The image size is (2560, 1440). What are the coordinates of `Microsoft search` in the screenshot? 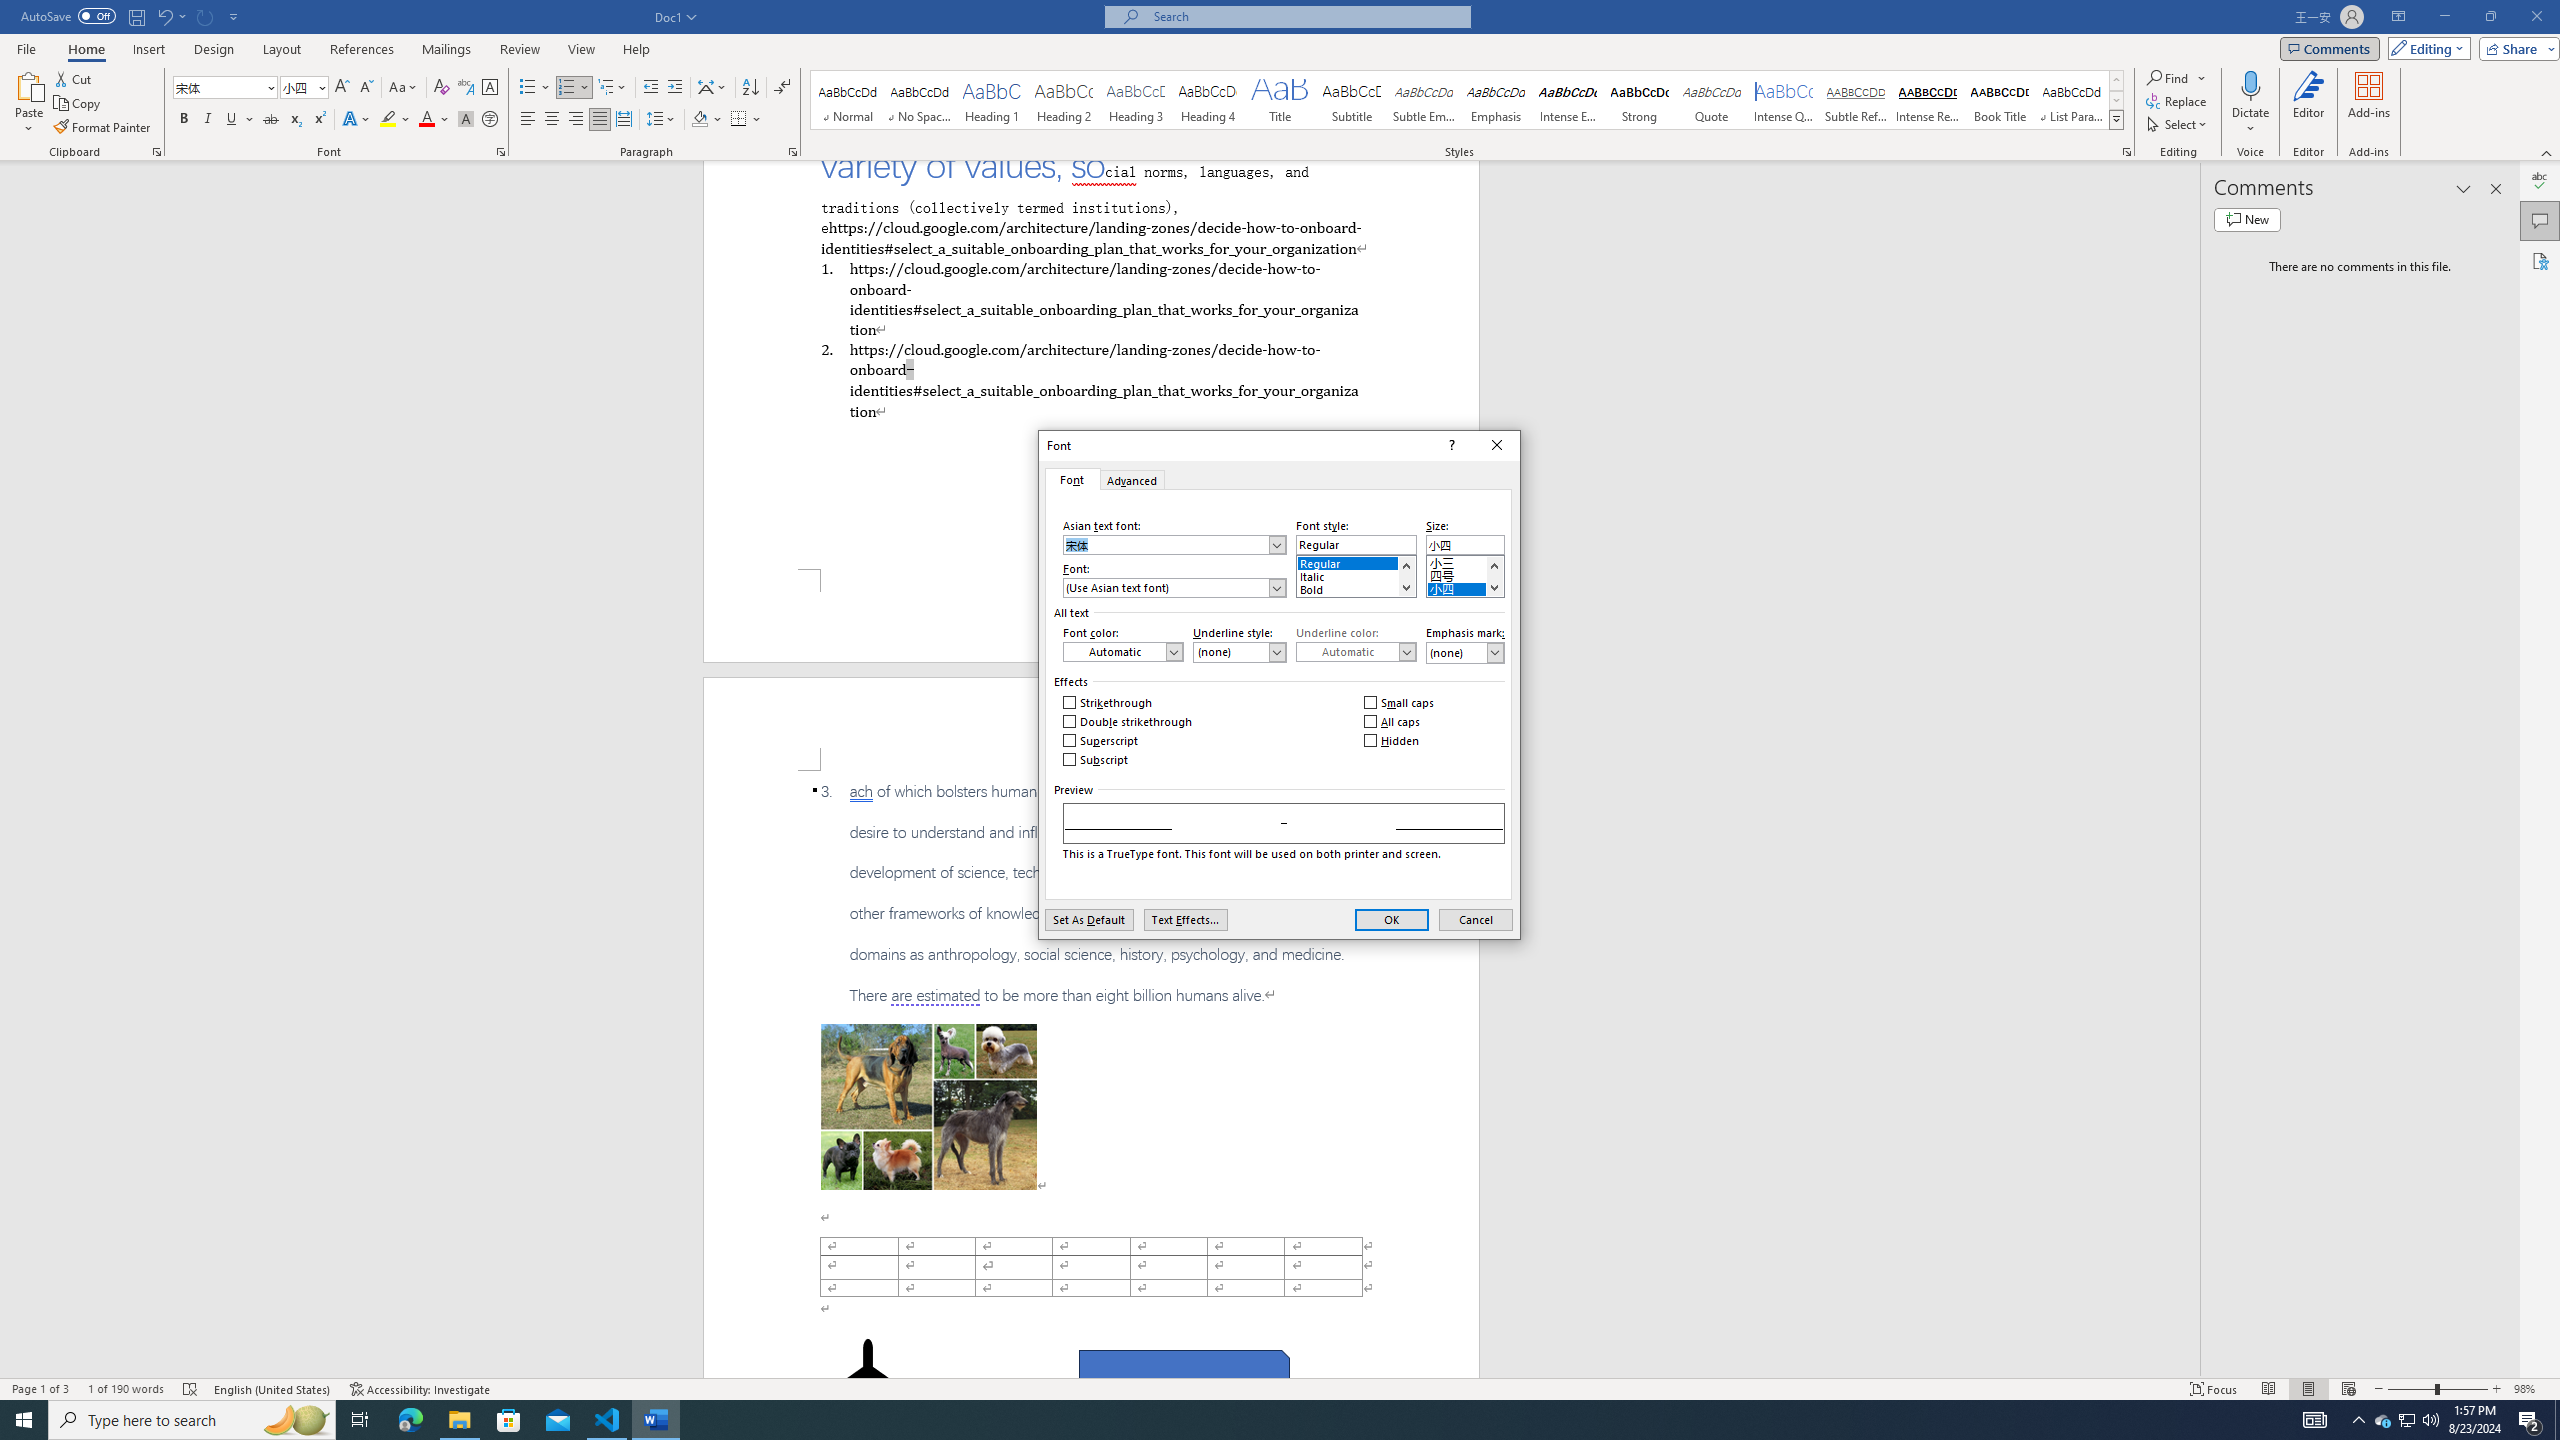 It's located at (1306, 16).